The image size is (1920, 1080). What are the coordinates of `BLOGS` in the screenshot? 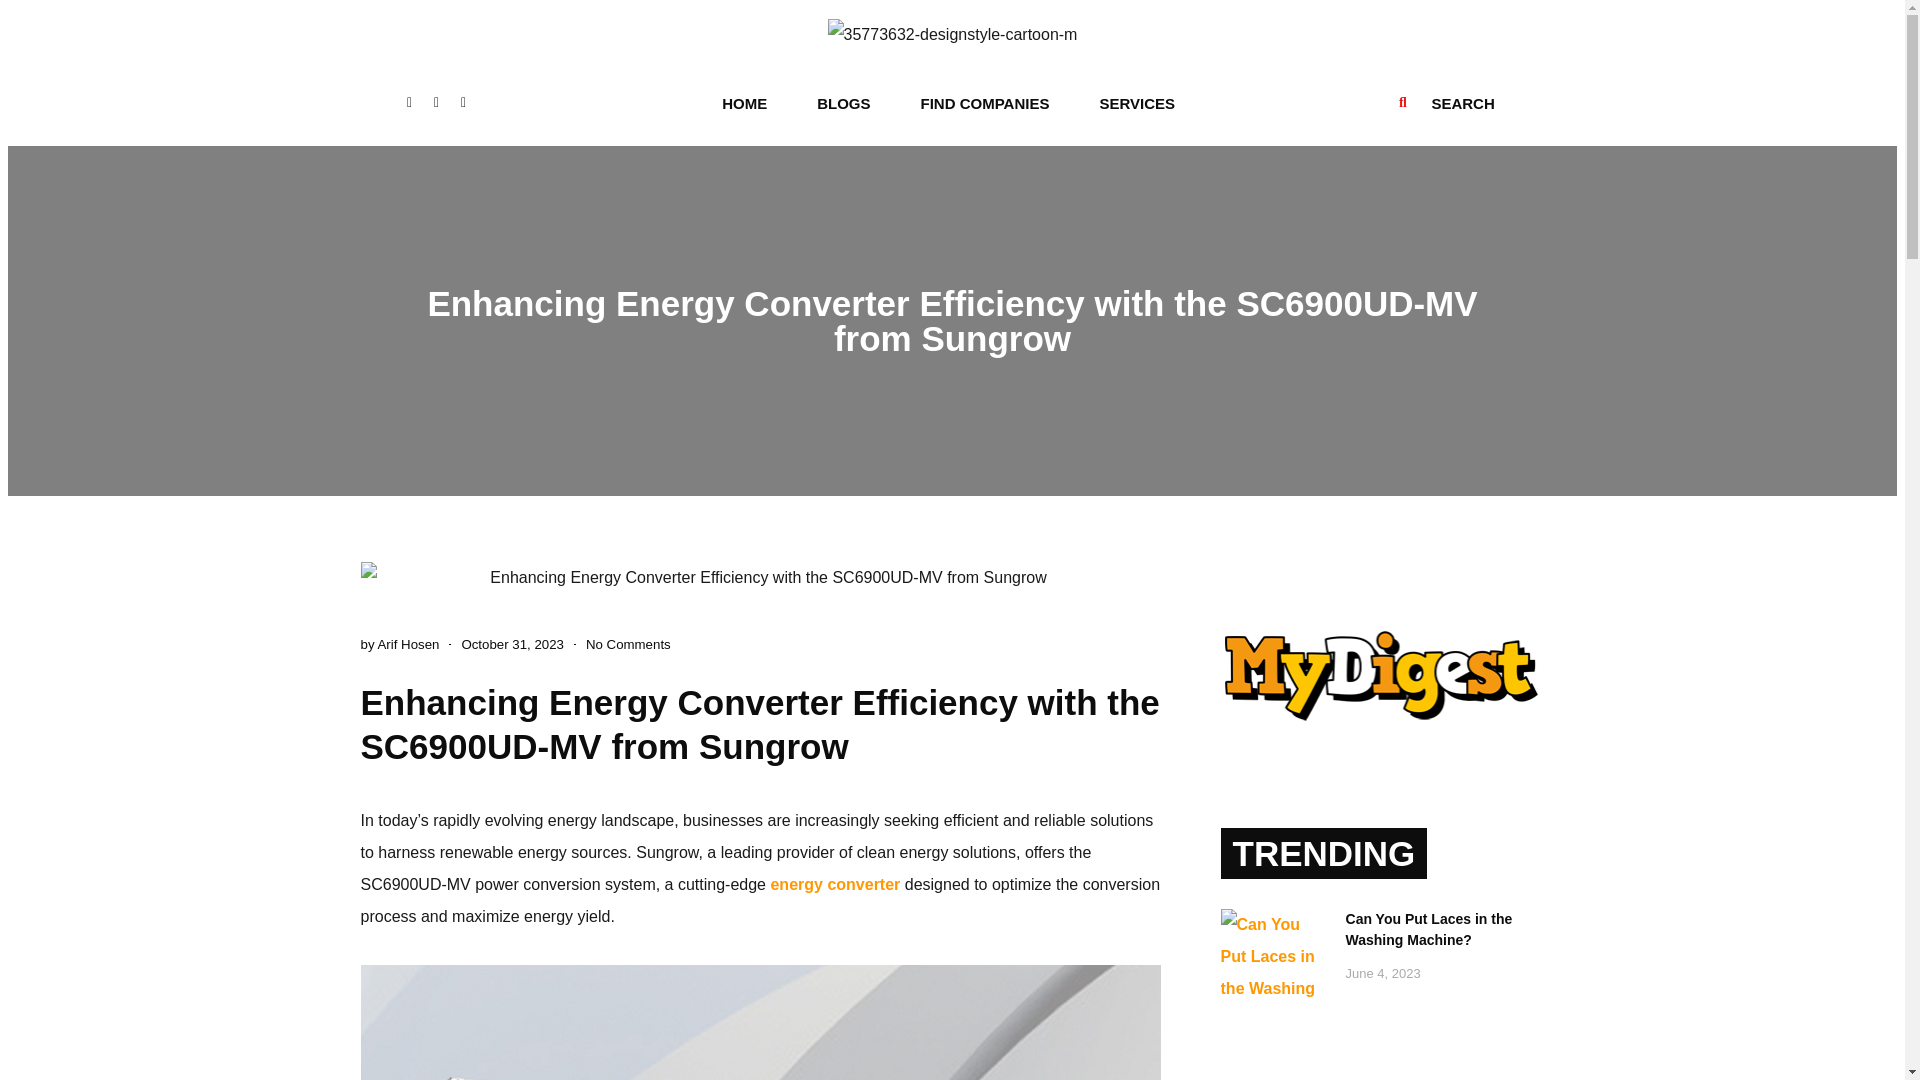 It's located at (842, 104).